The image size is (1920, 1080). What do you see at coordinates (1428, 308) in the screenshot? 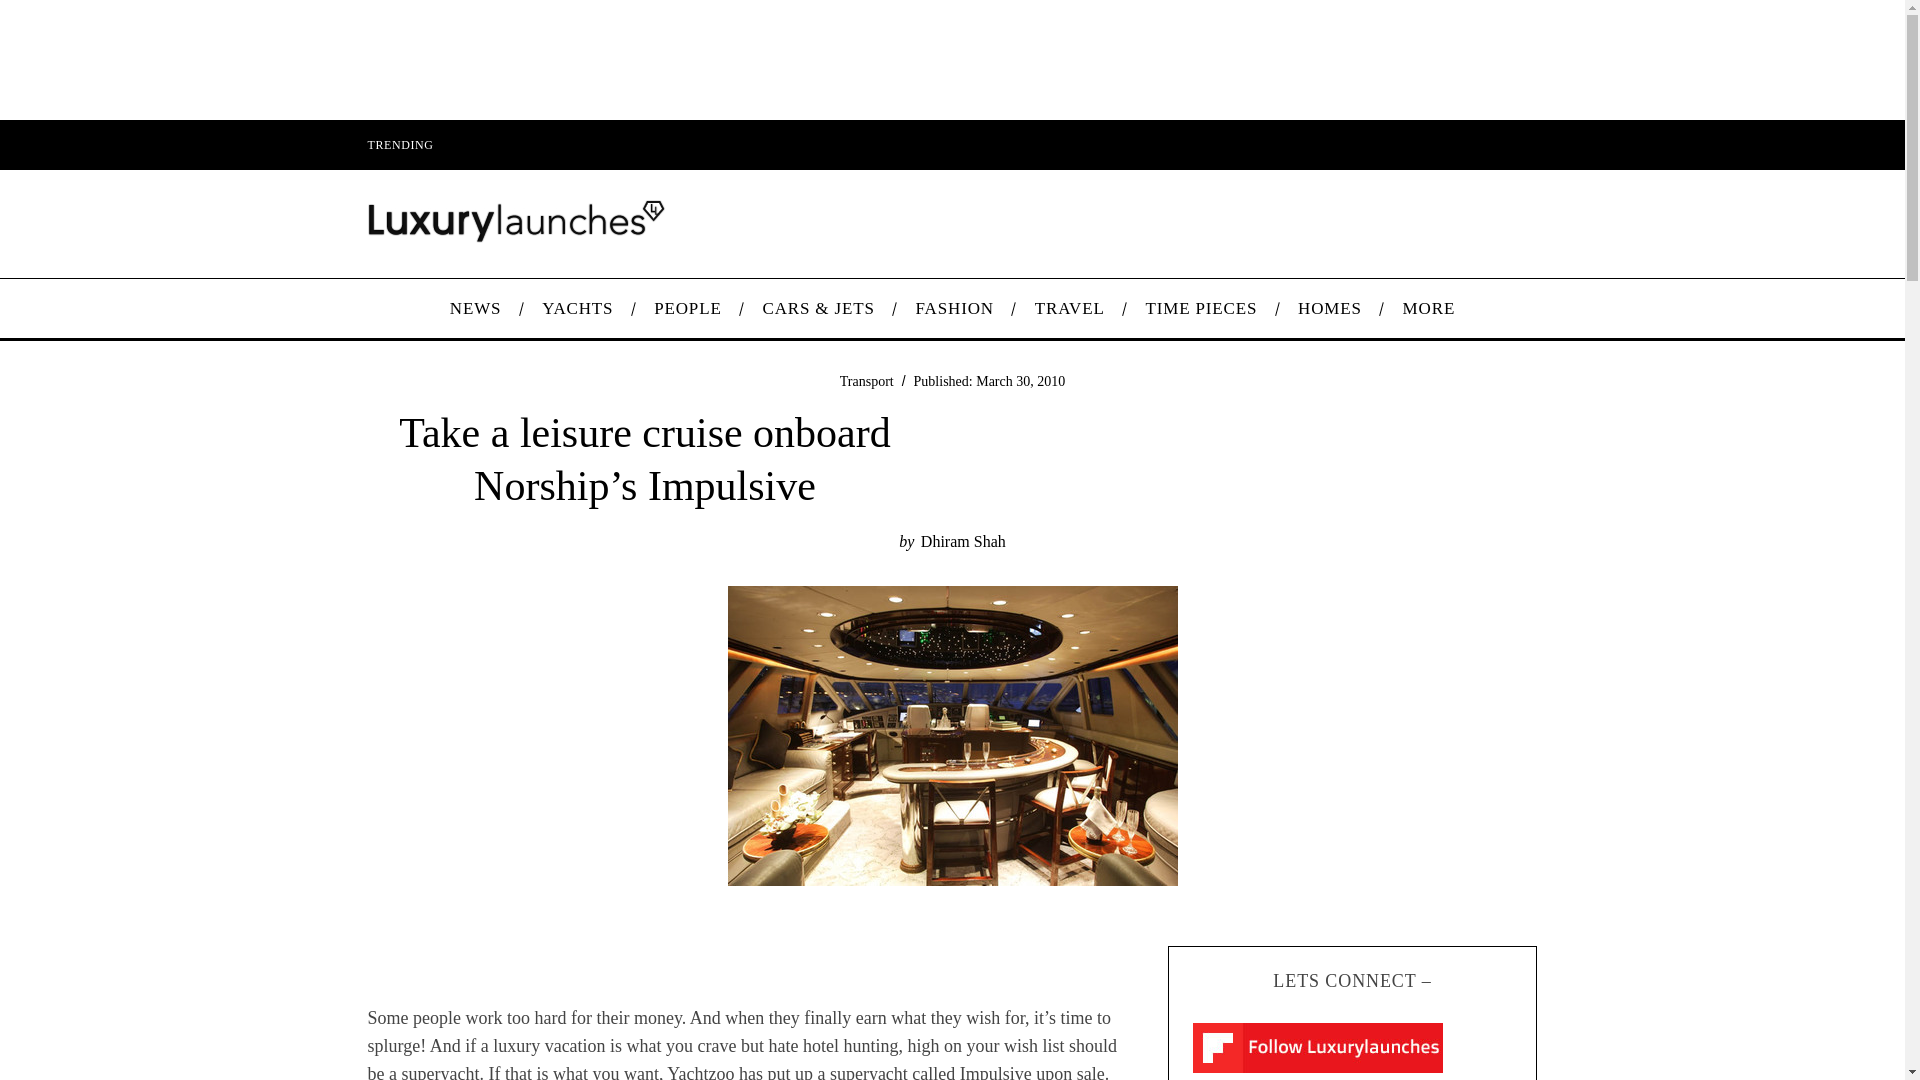
I see `MORE` at bounding box center [1428, 308].